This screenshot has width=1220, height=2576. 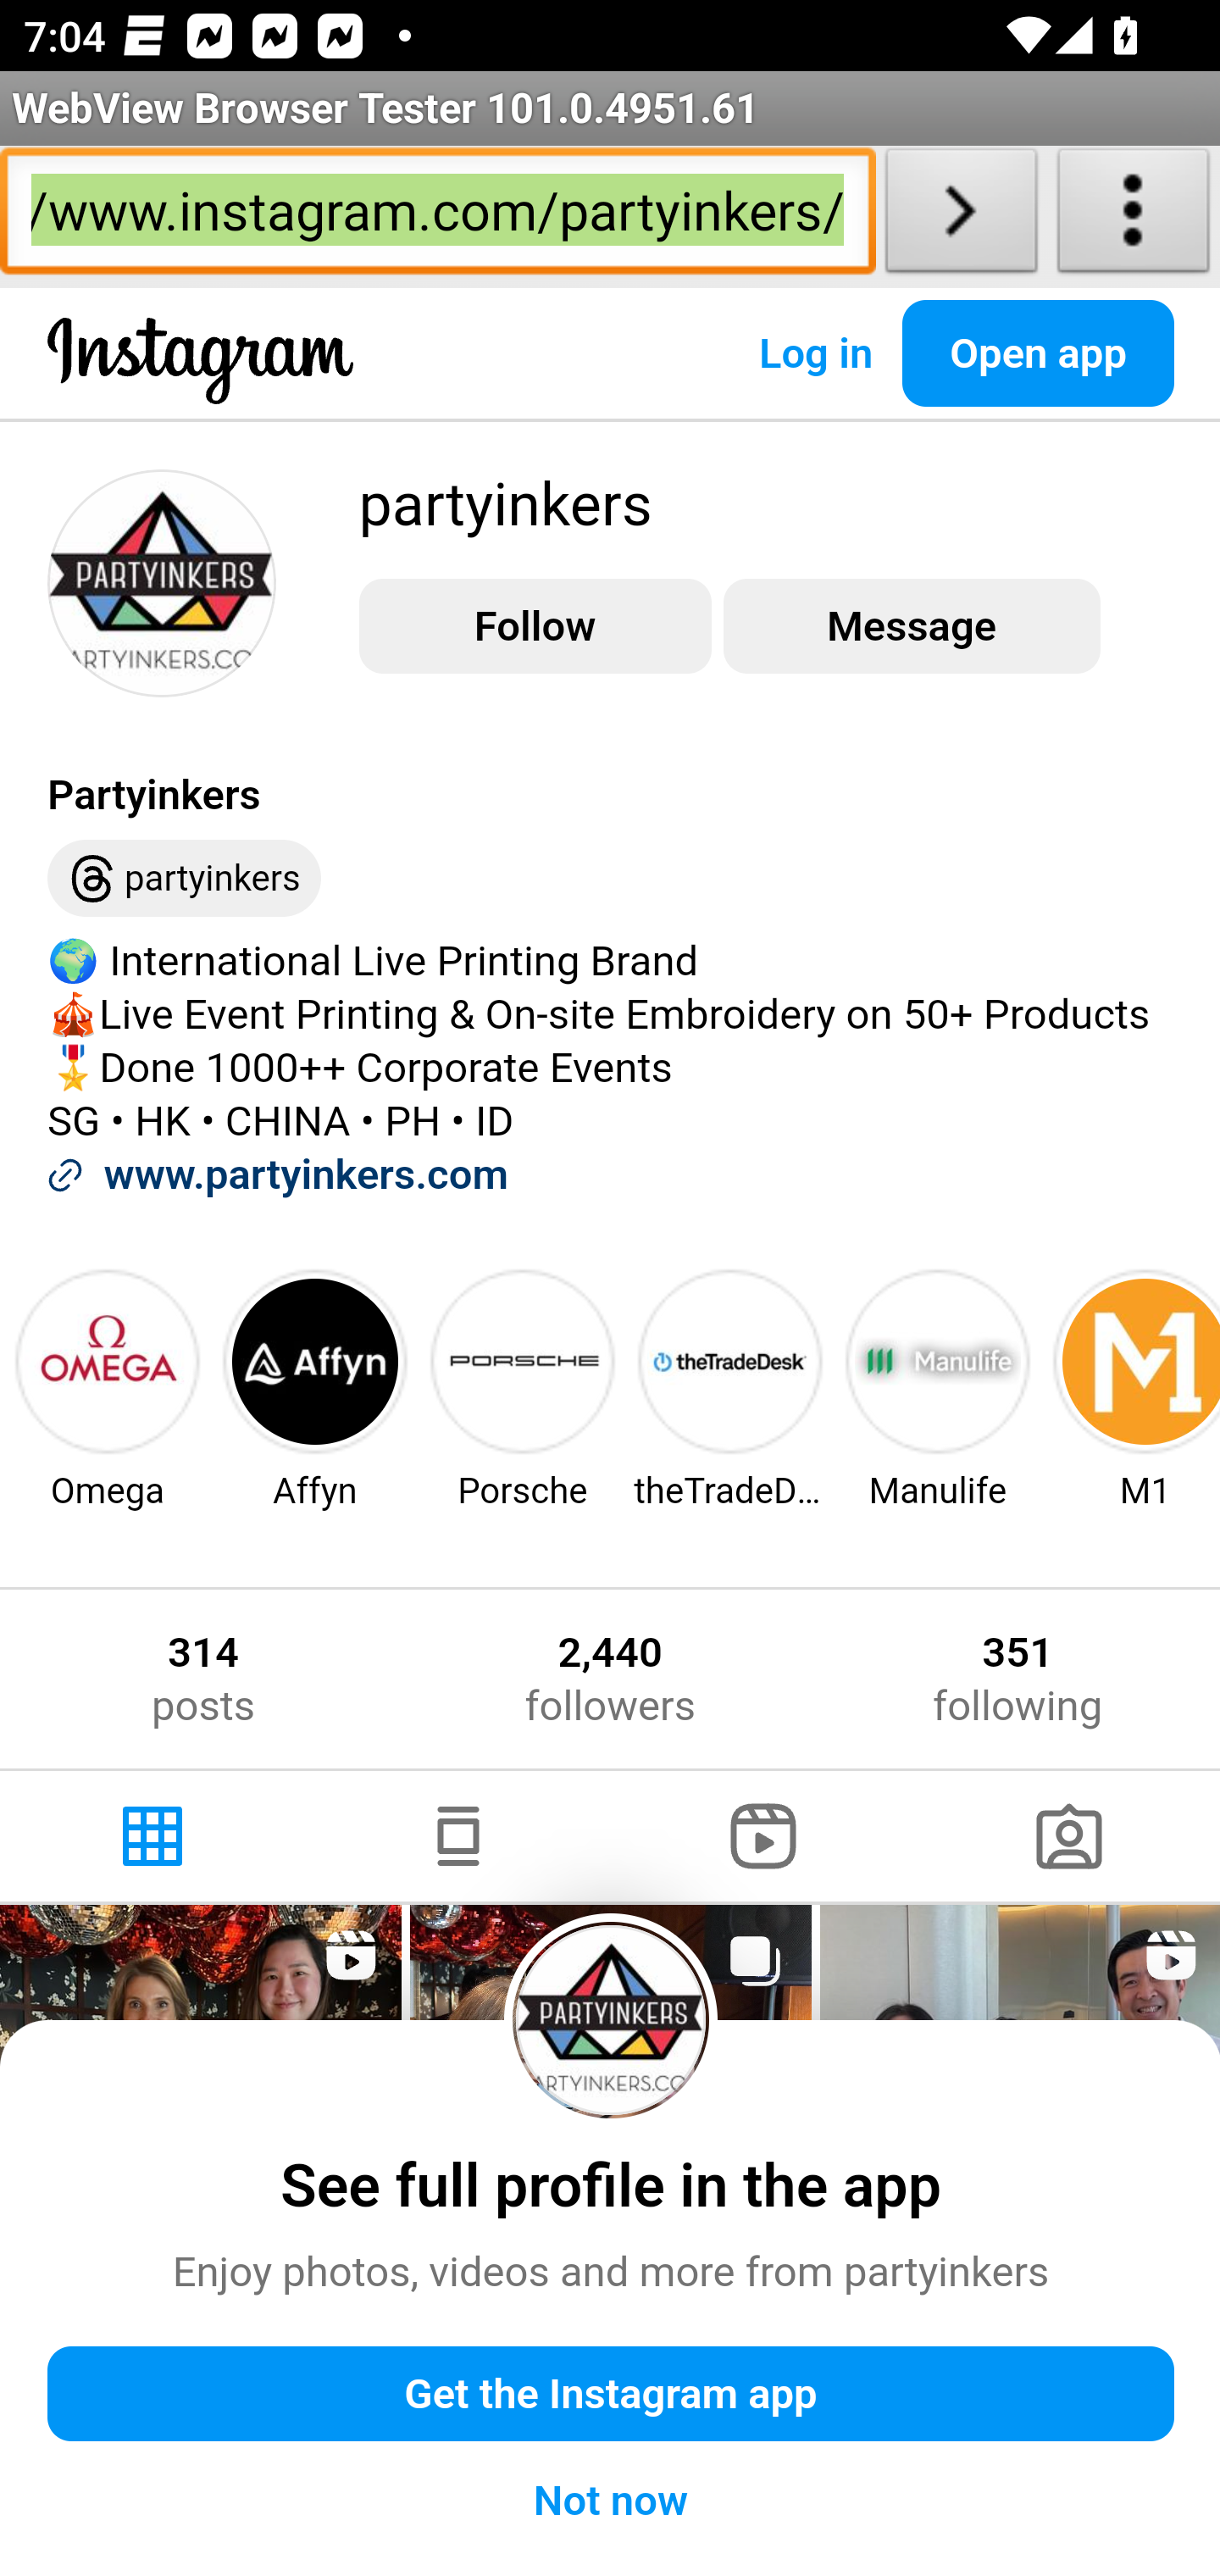 What do you see at coordinates (1134, 217) in the screenshot?
I see `About WebView` at bounding box center [1134, 217].